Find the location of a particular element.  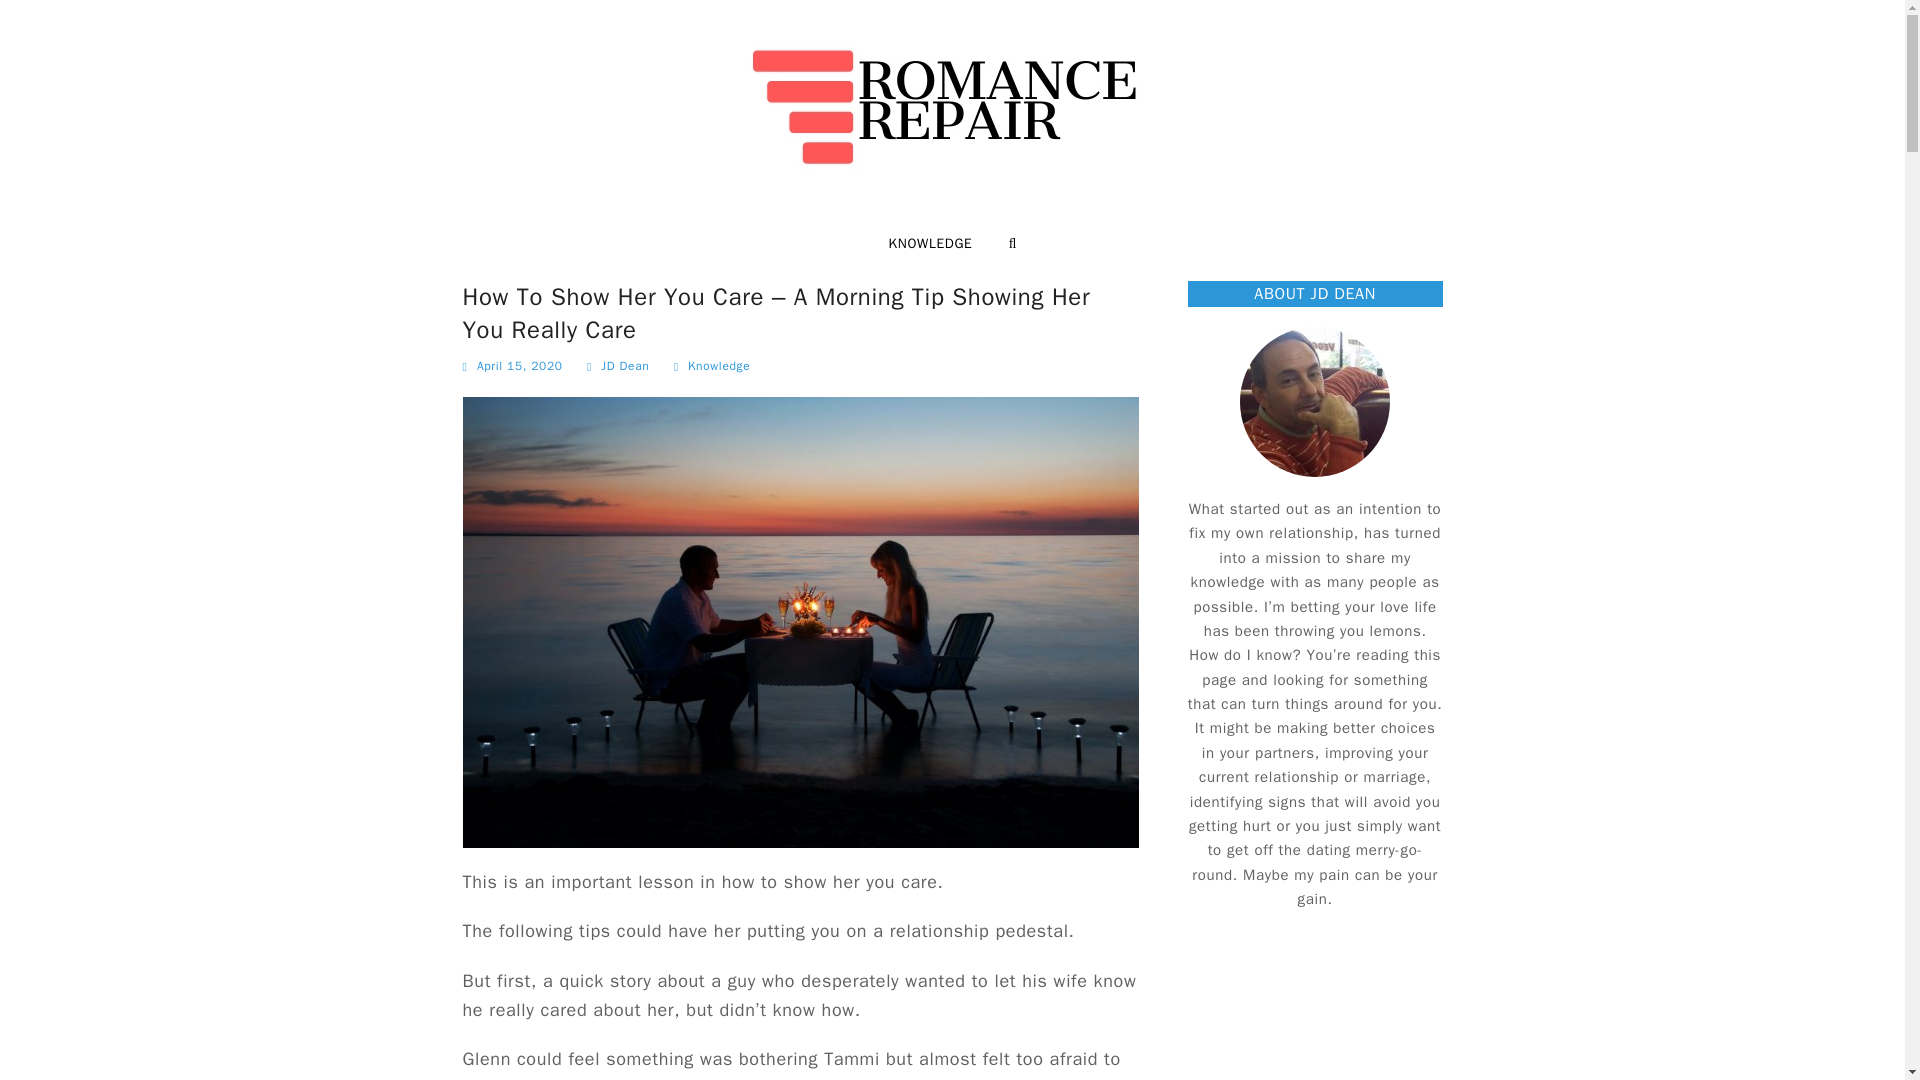

Advertisement is located at coordinates (1344, 1010).